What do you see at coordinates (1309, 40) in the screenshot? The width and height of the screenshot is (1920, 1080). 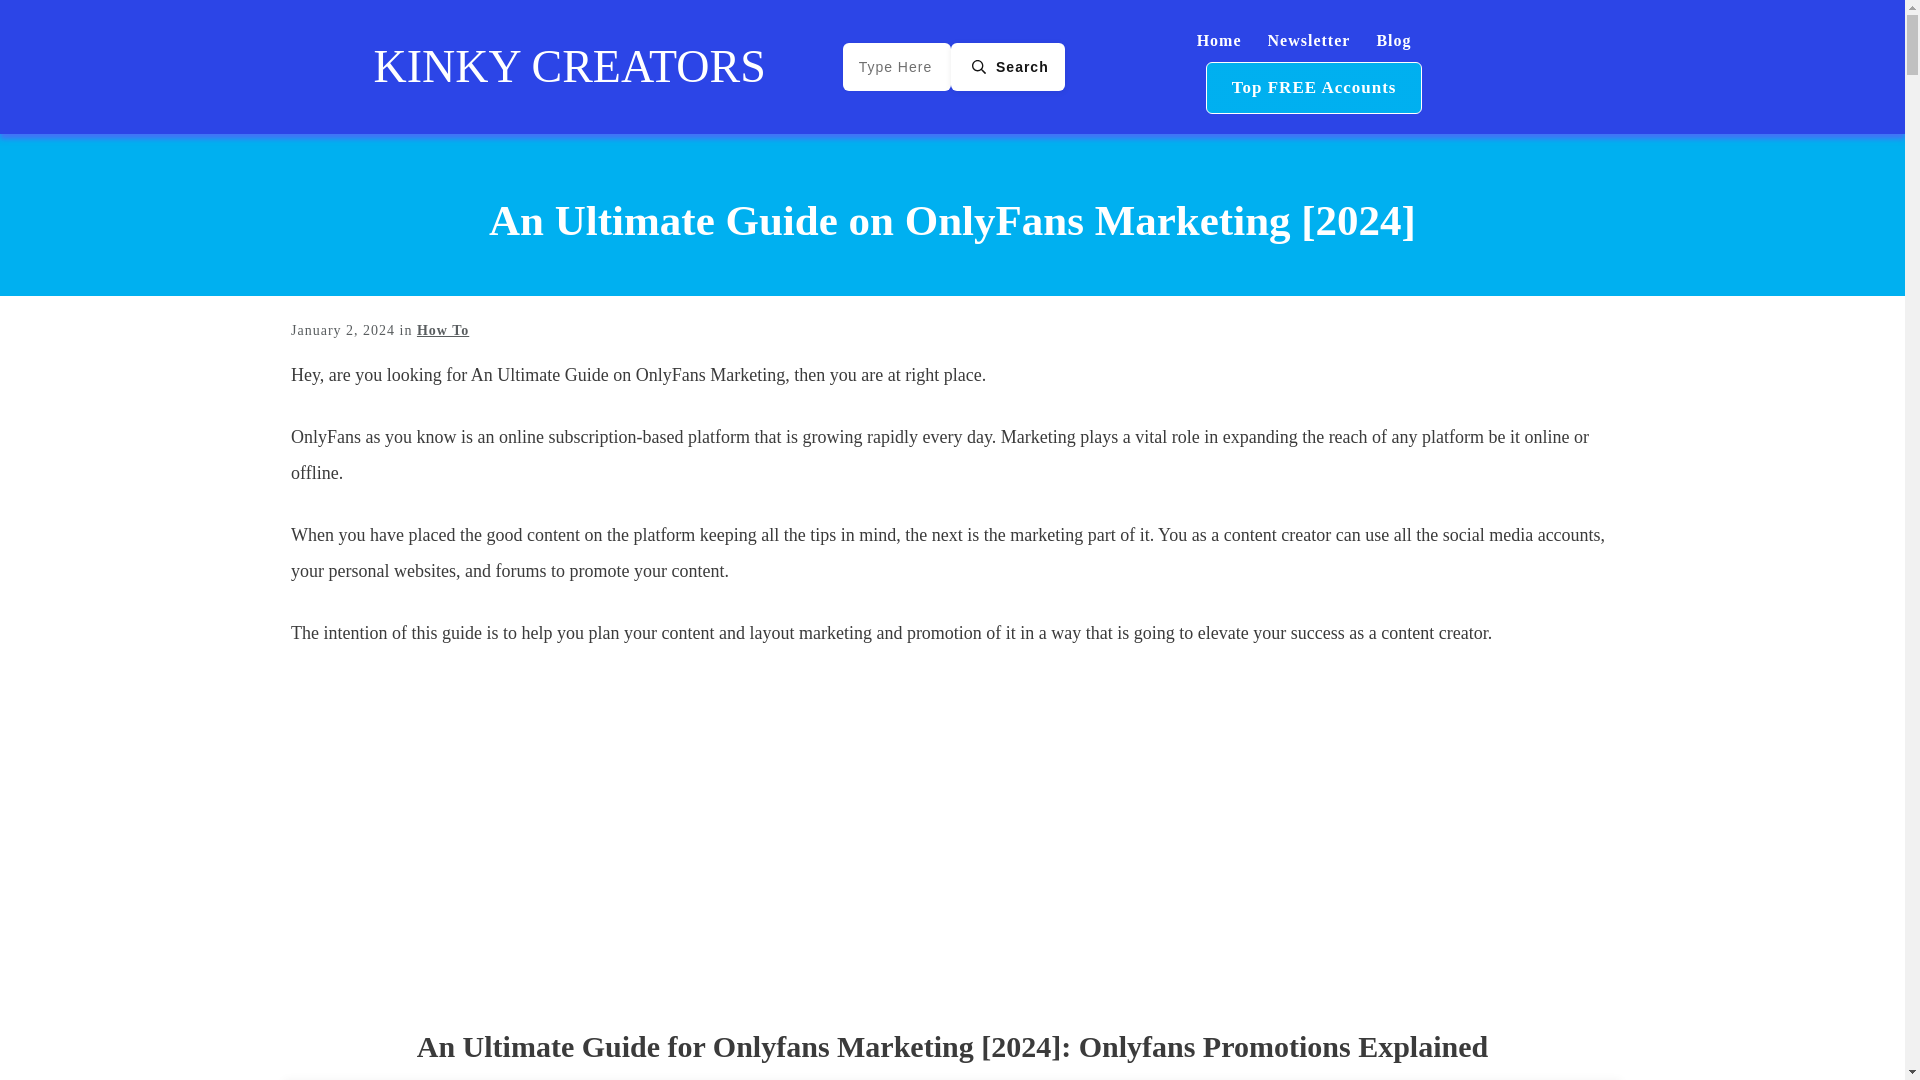 I see `Newsletter` at bounding box center [1309, 40].